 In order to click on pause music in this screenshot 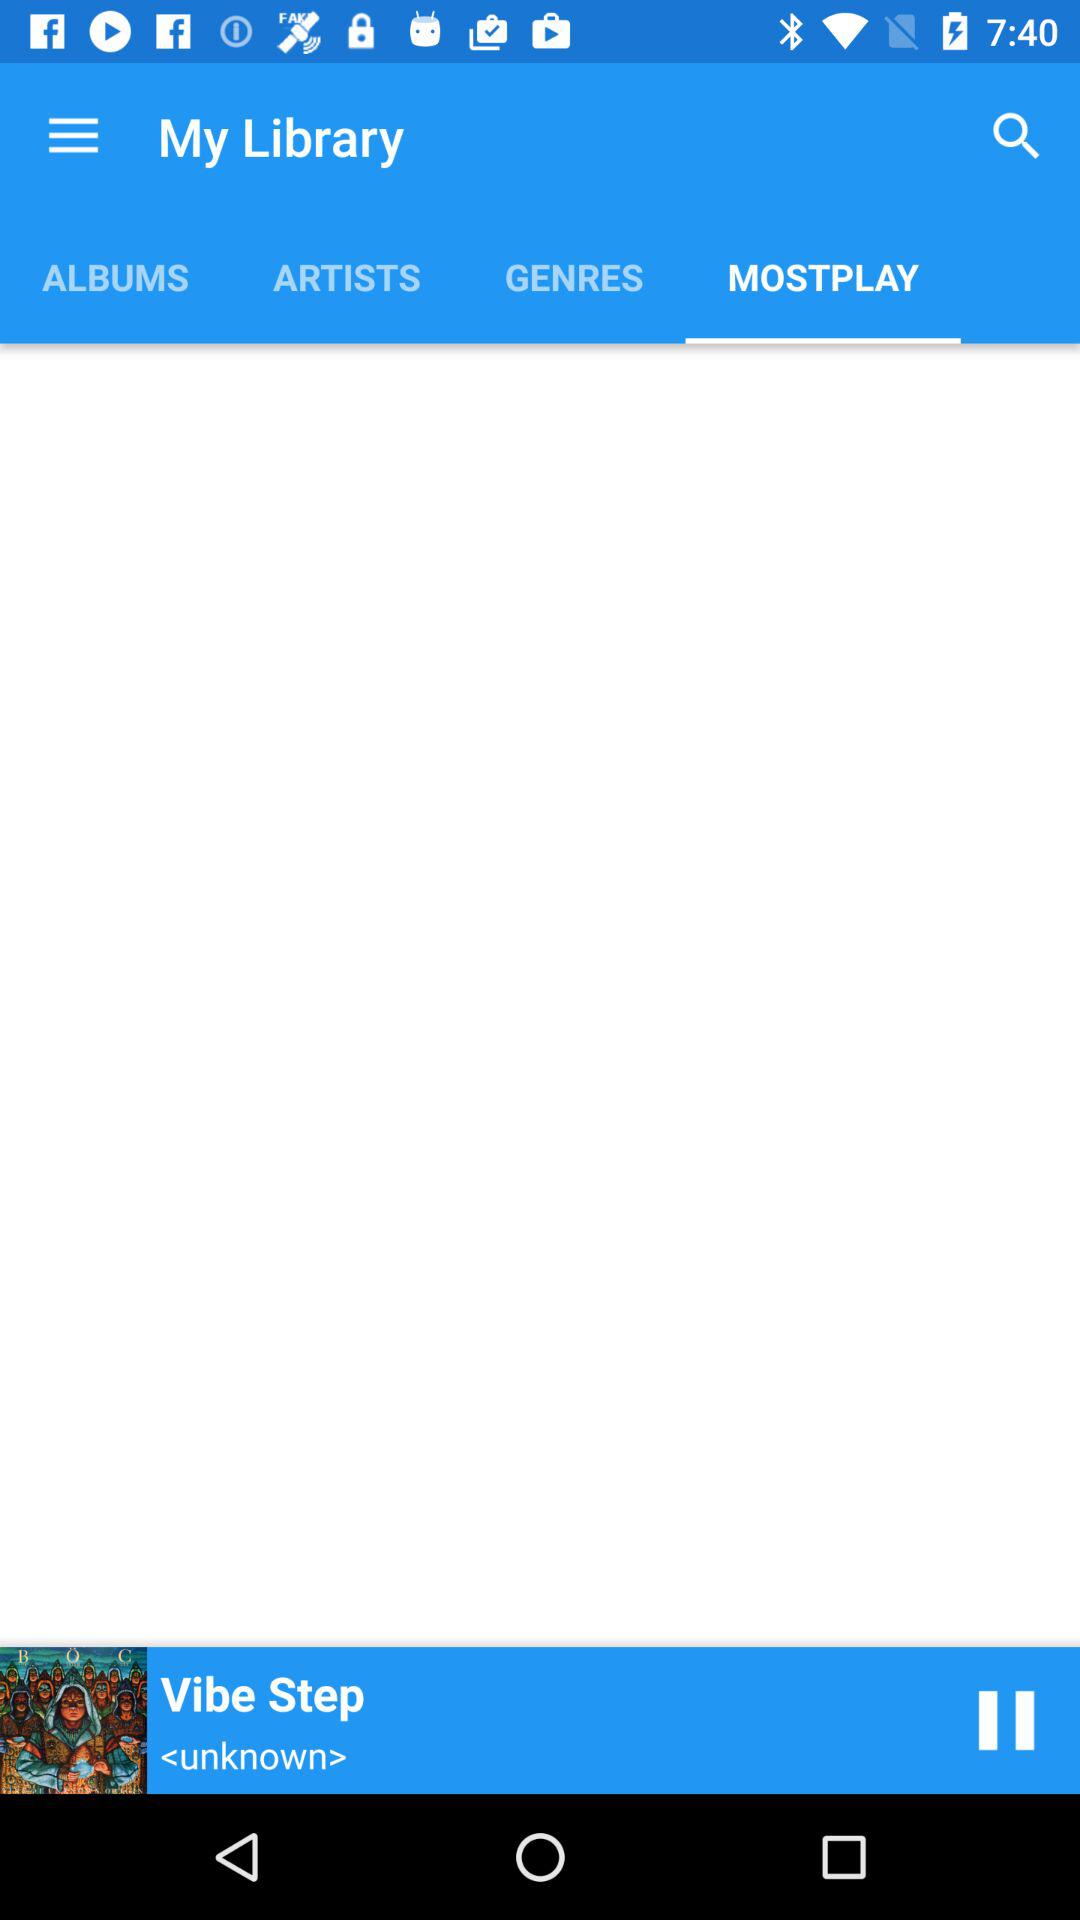, I will do `click(1006, 1720)`.